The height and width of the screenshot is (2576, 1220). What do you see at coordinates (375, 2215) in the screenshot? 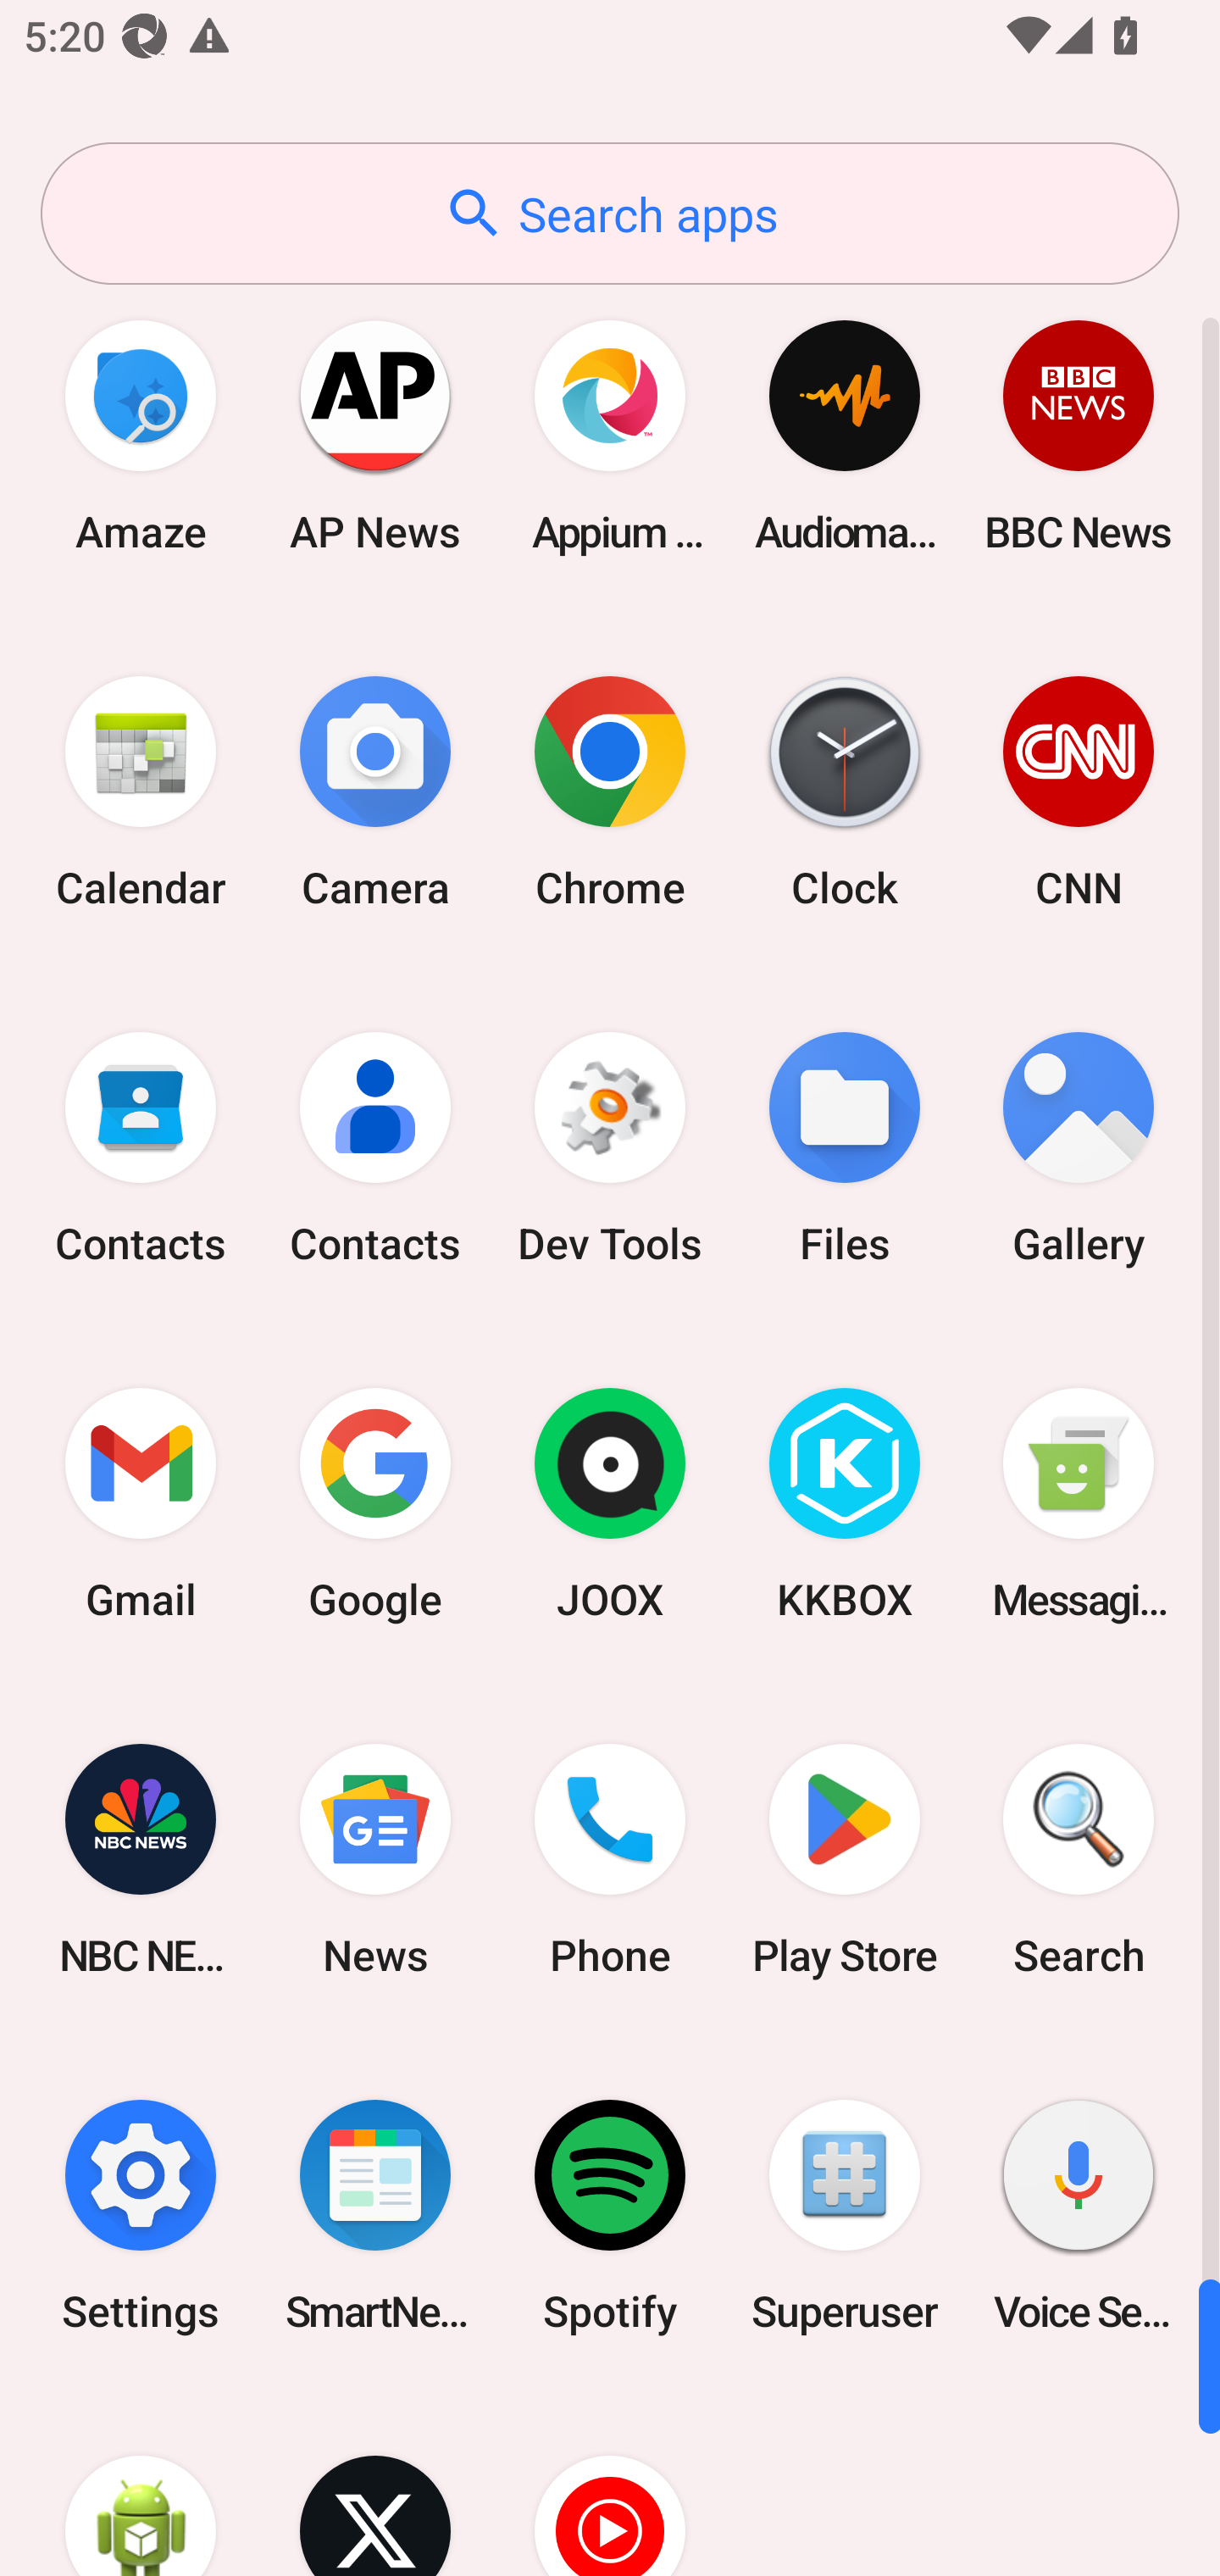
I see `SmartNews` at bounding box center [375, 2215].